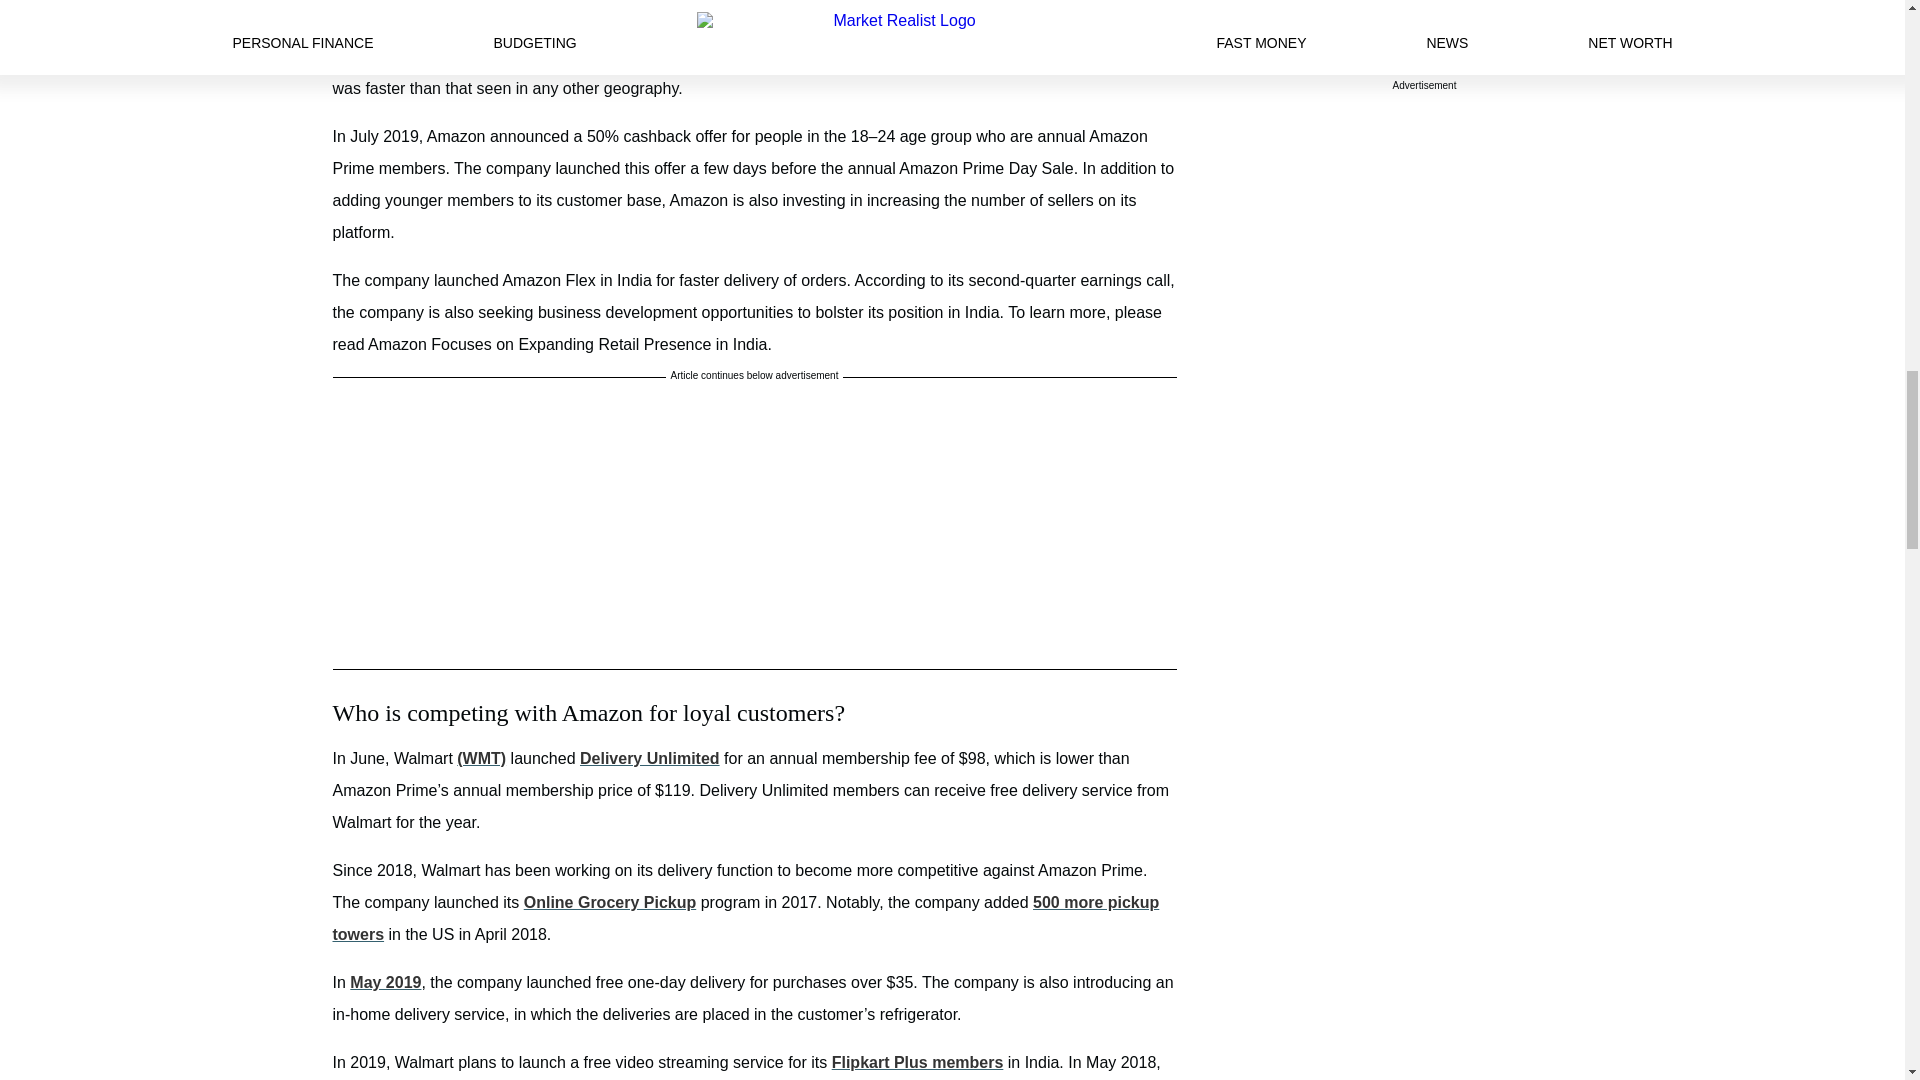  I want to click on Flipkart Plus members, so click(918, 1062).